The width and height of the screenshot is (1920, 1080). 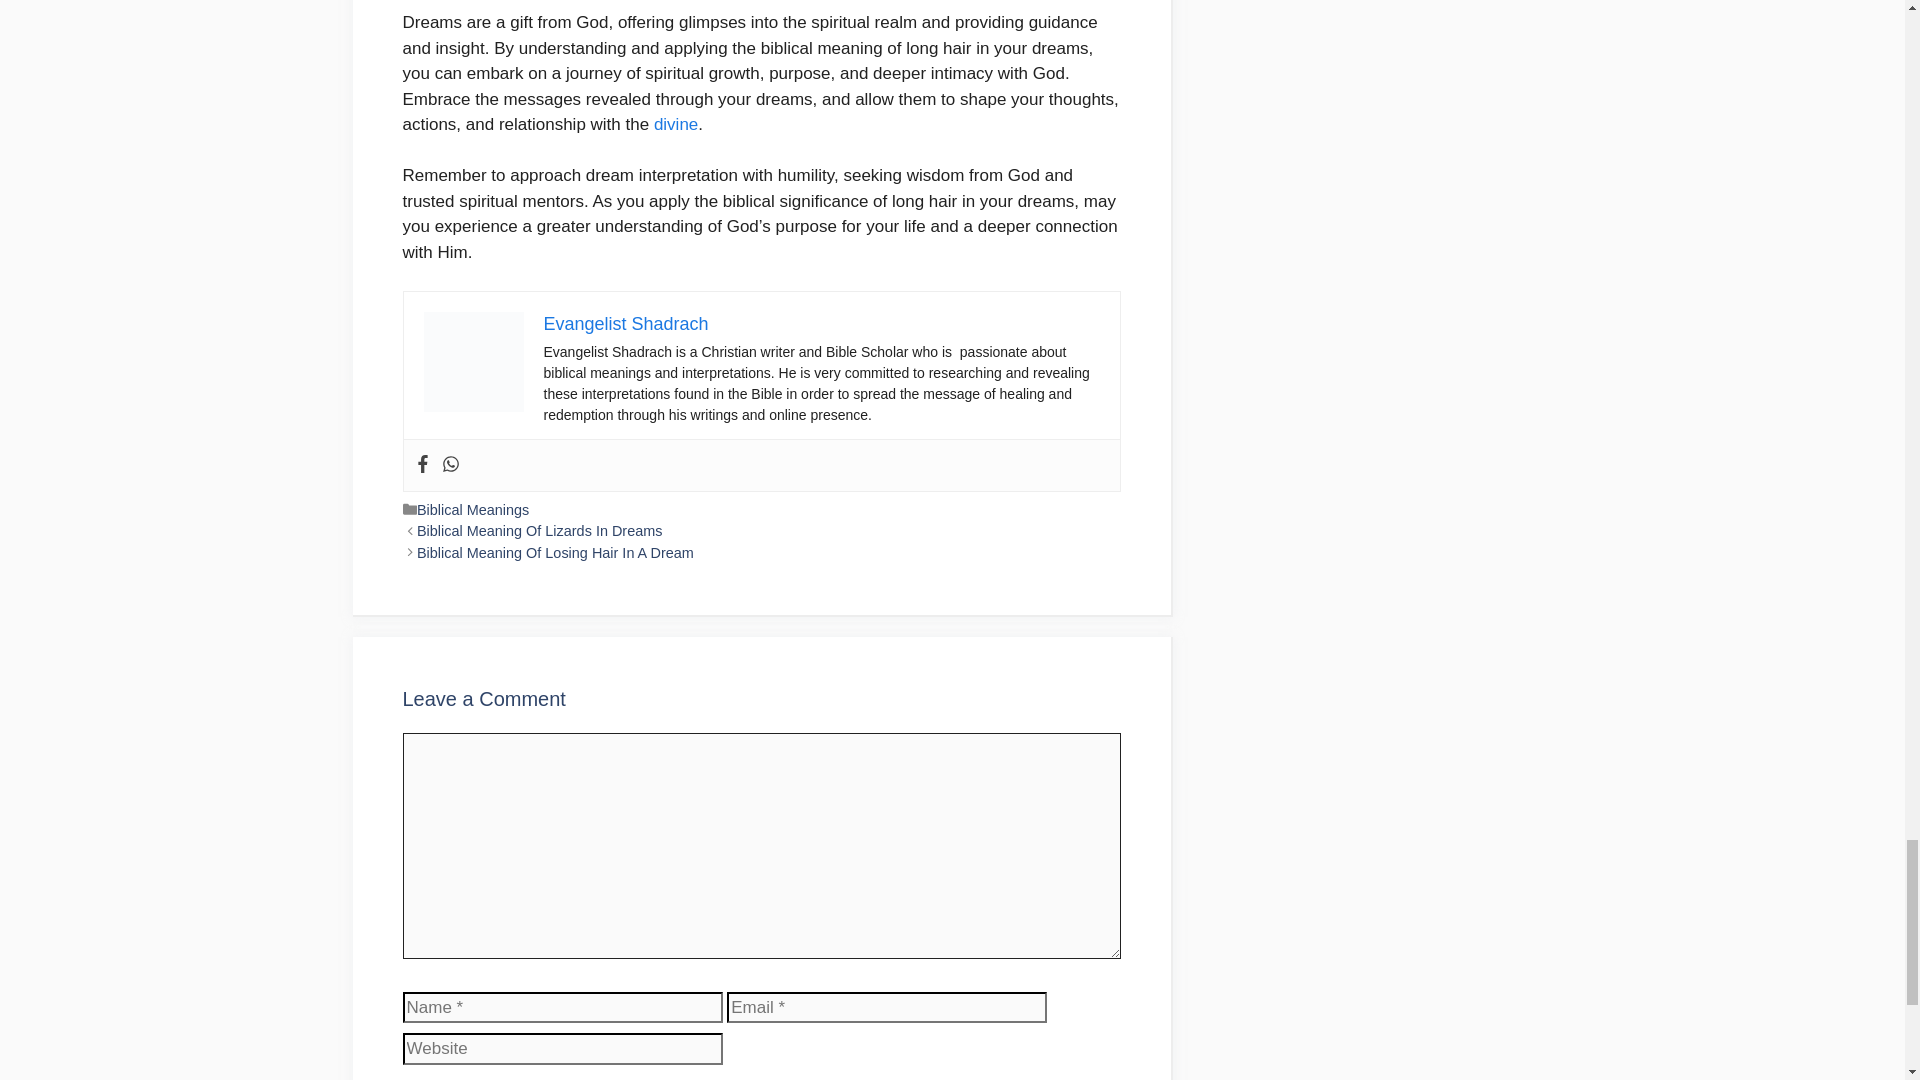 I want to click on Biblical Meaning Of Losing Hair In A Dream, so click(x=554, y=552).